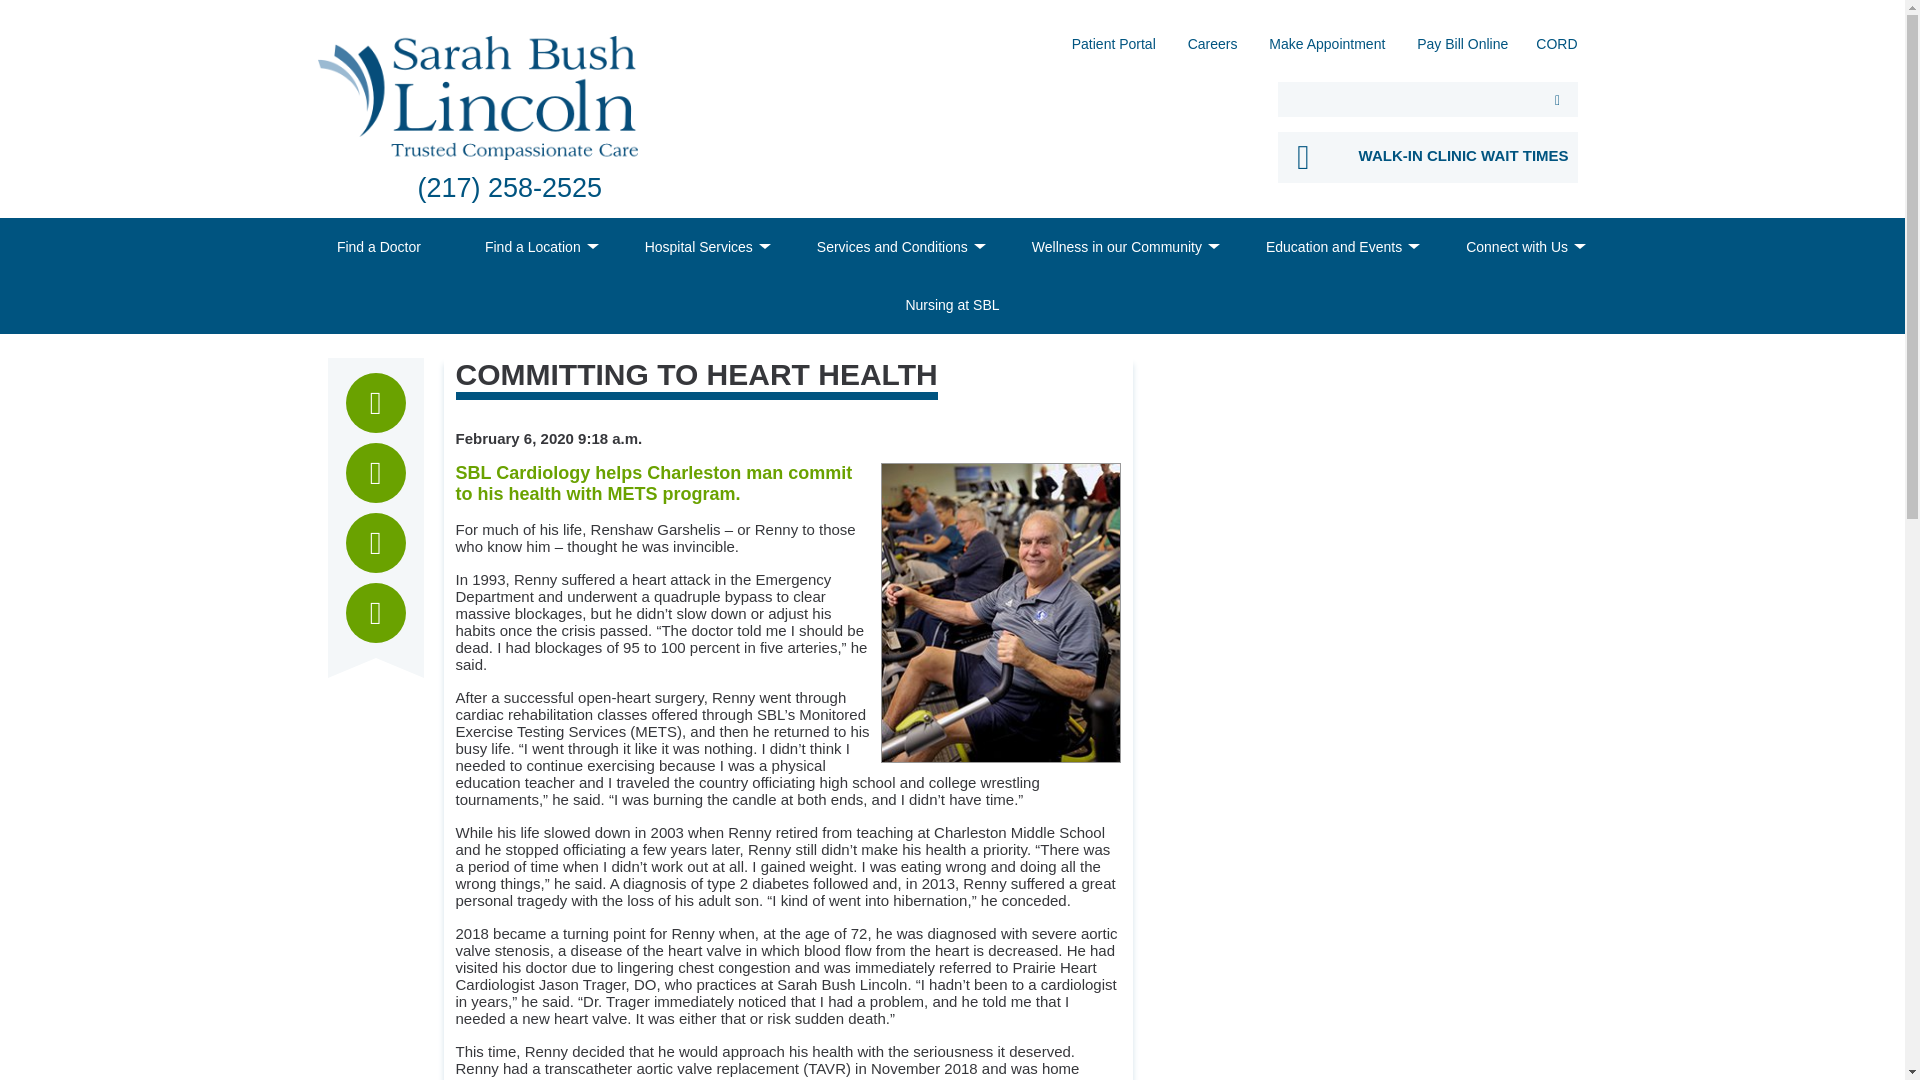  Describe the element at coordinates (6, 6) in the screenshot. I see `Skip to Content` at that location.